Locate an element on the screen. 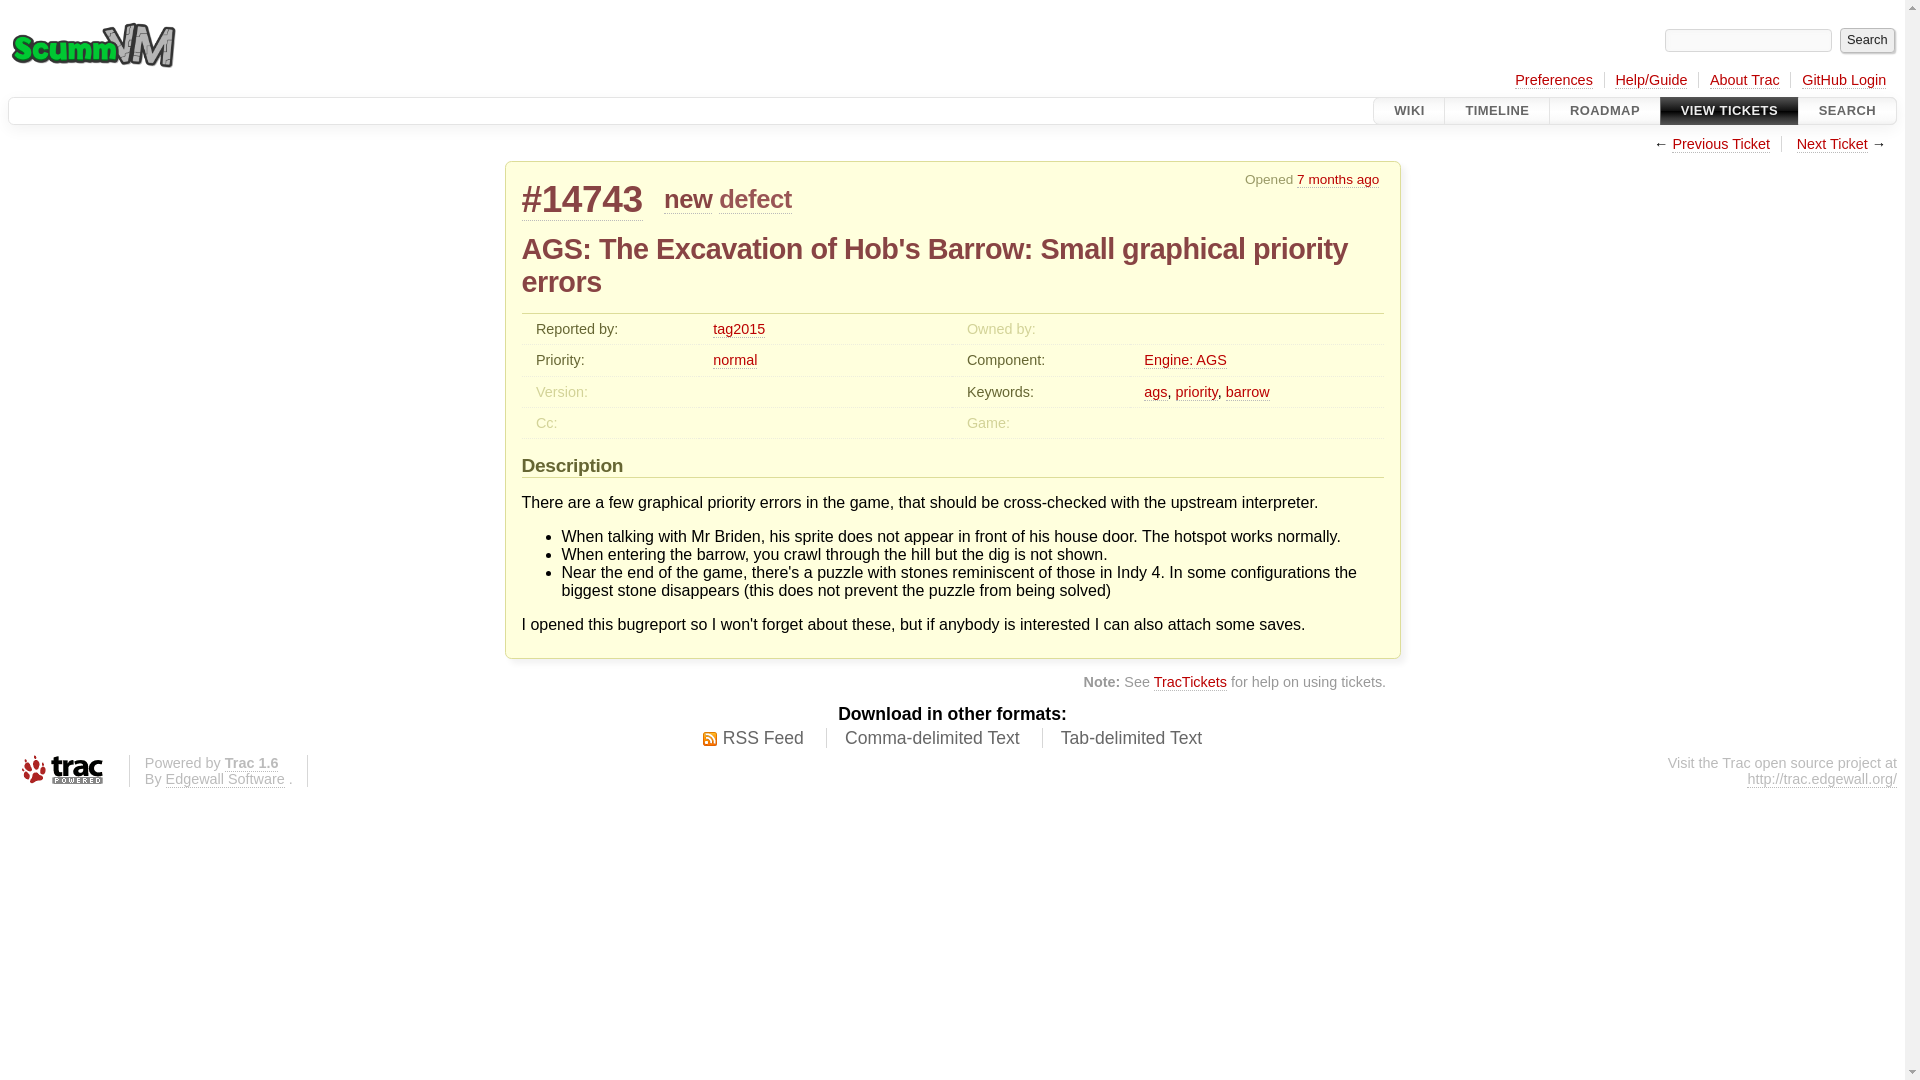 This screenshot has height=1080, width=1920. new is located at coordinates (688, 198).